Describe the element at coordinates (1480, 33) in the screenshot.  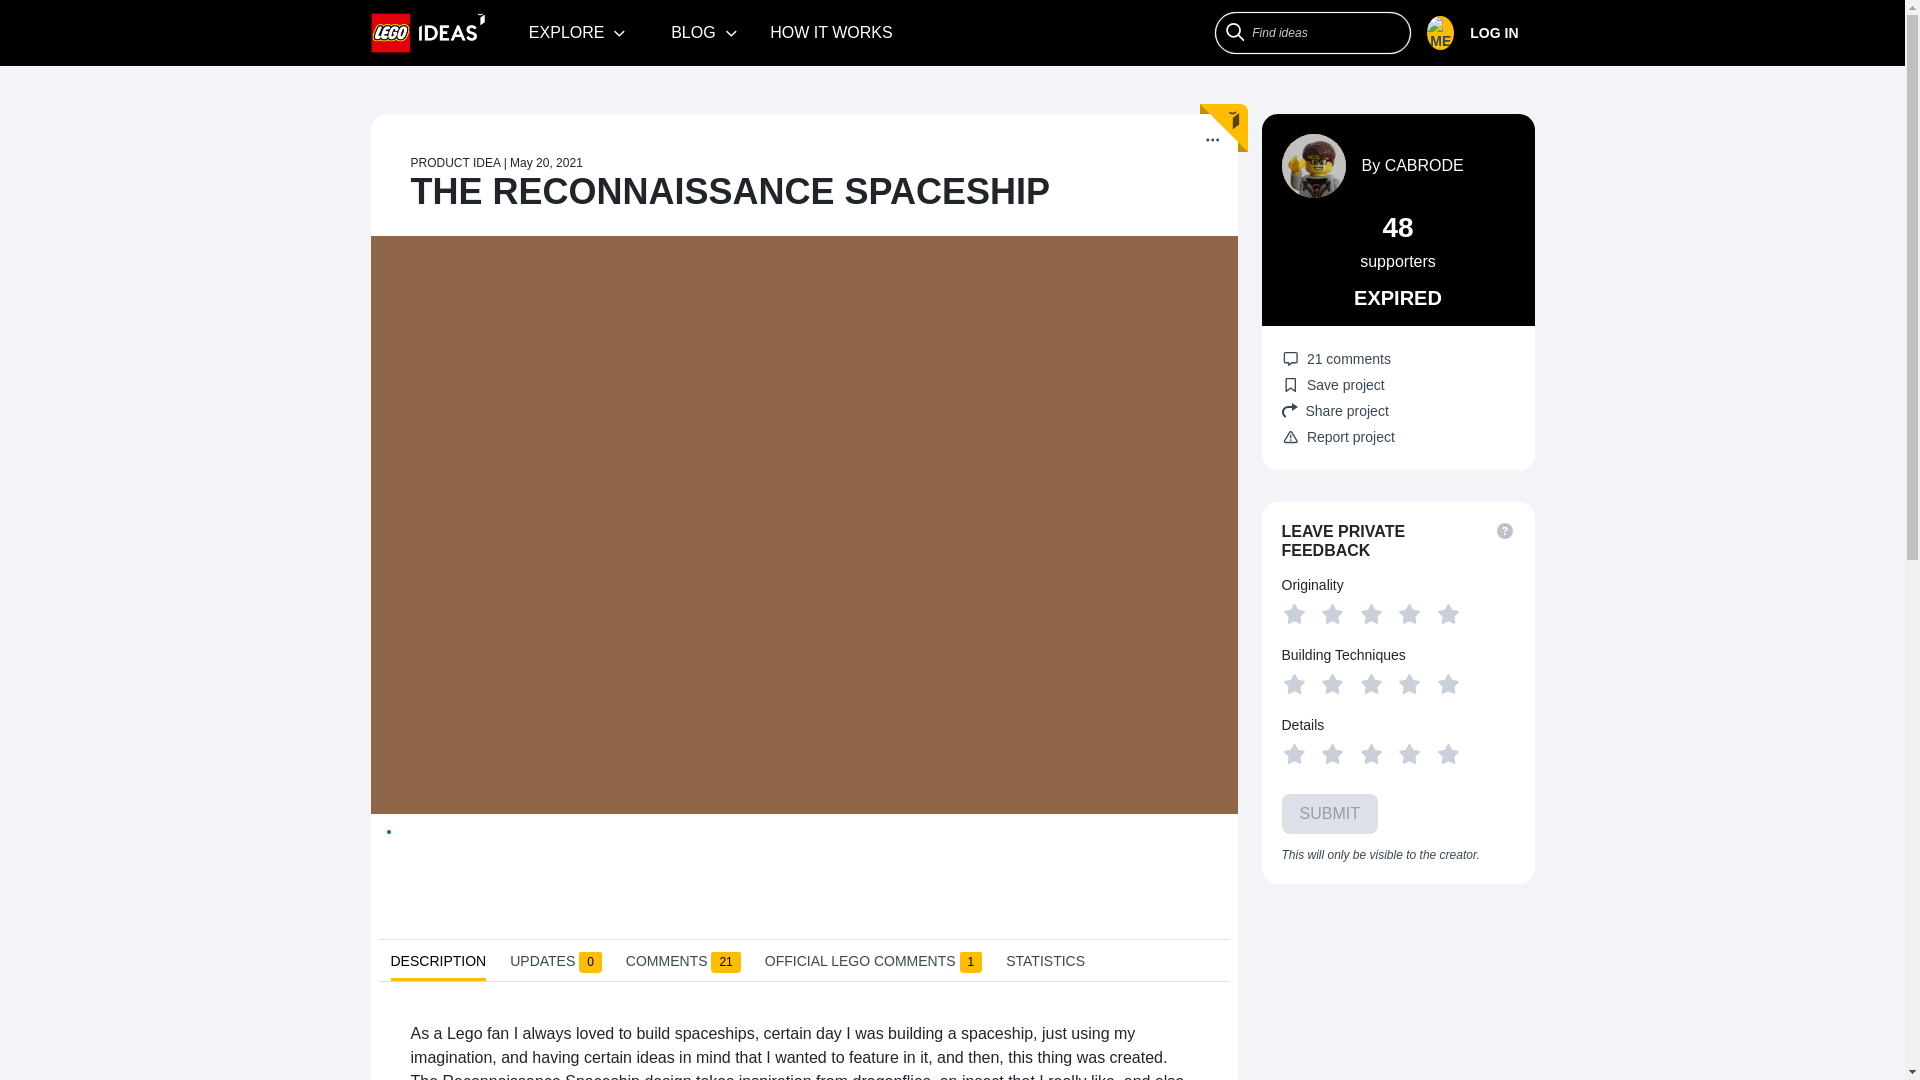
I see `LOG IN` at that location.